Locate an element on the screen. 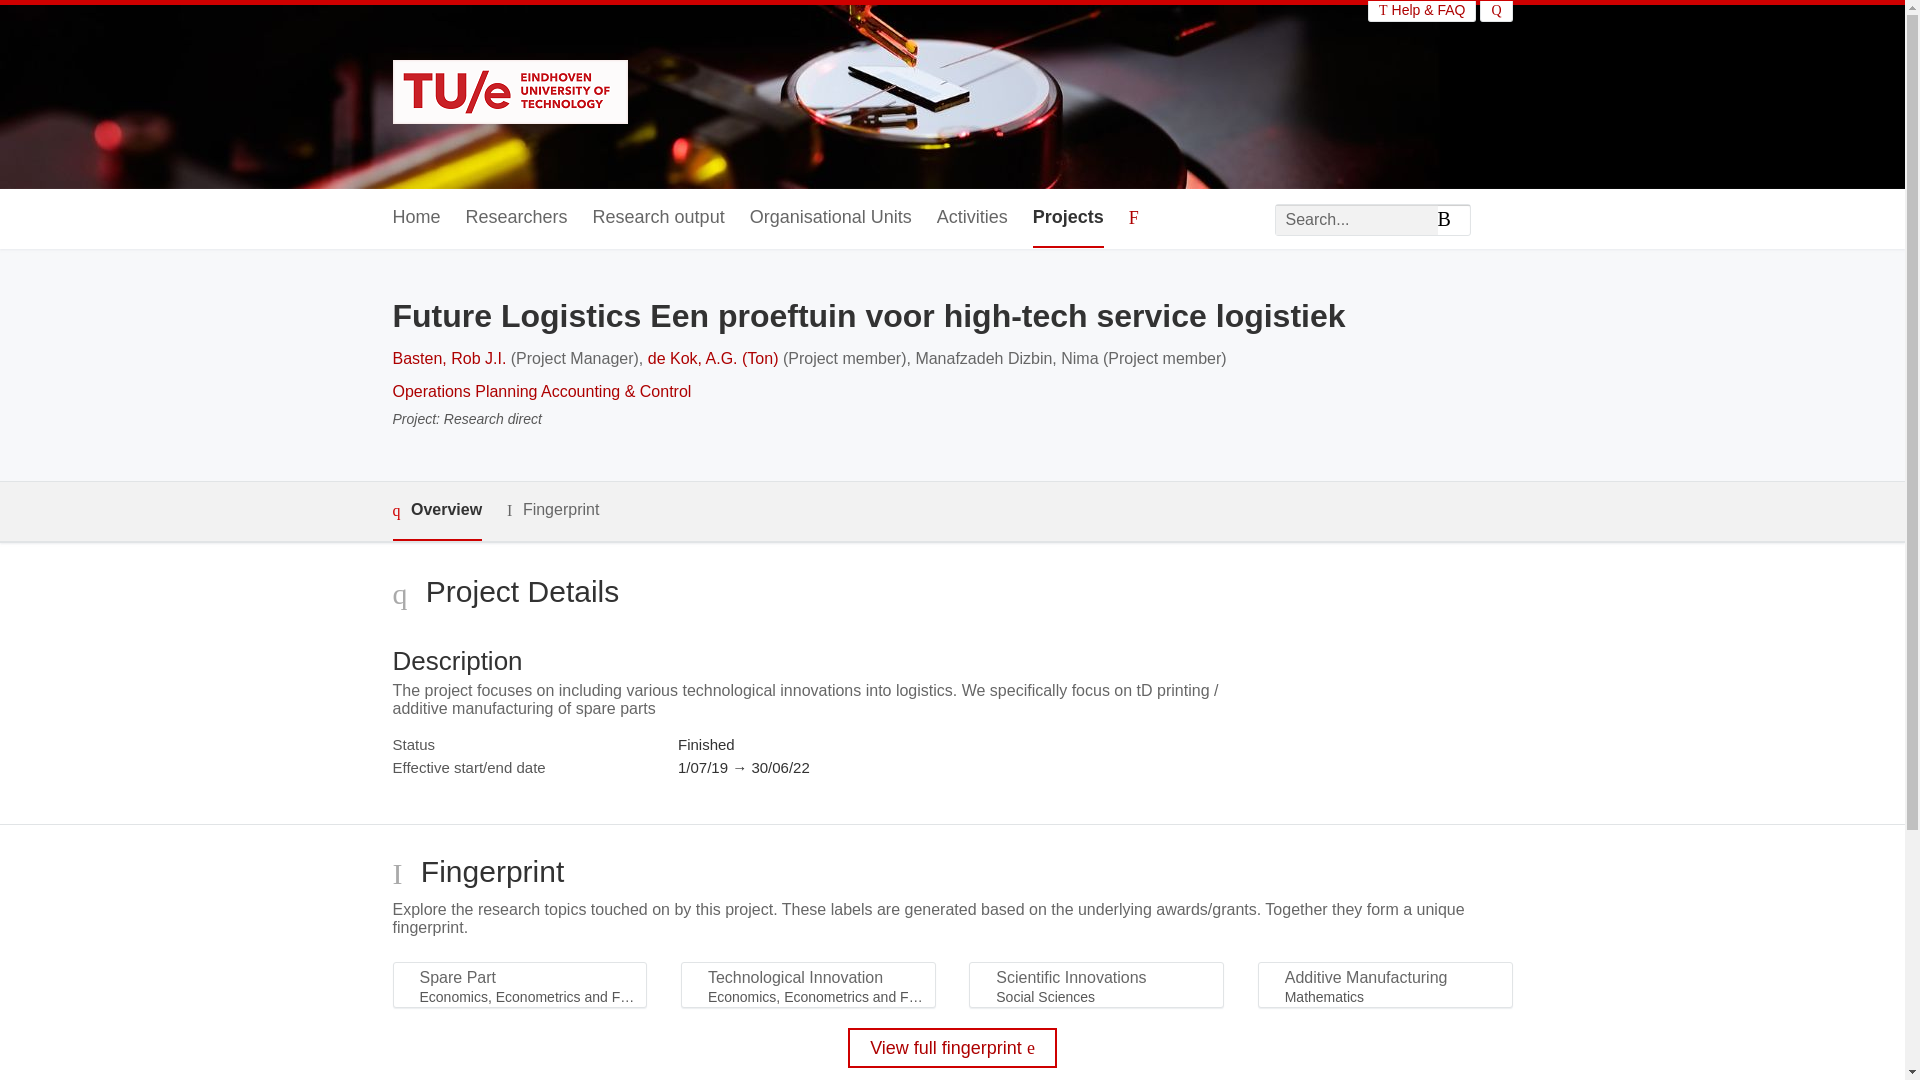 Image resolution: width=1920 pixels, height=1080 pixels. Overview is located at coordinates (436, 511).